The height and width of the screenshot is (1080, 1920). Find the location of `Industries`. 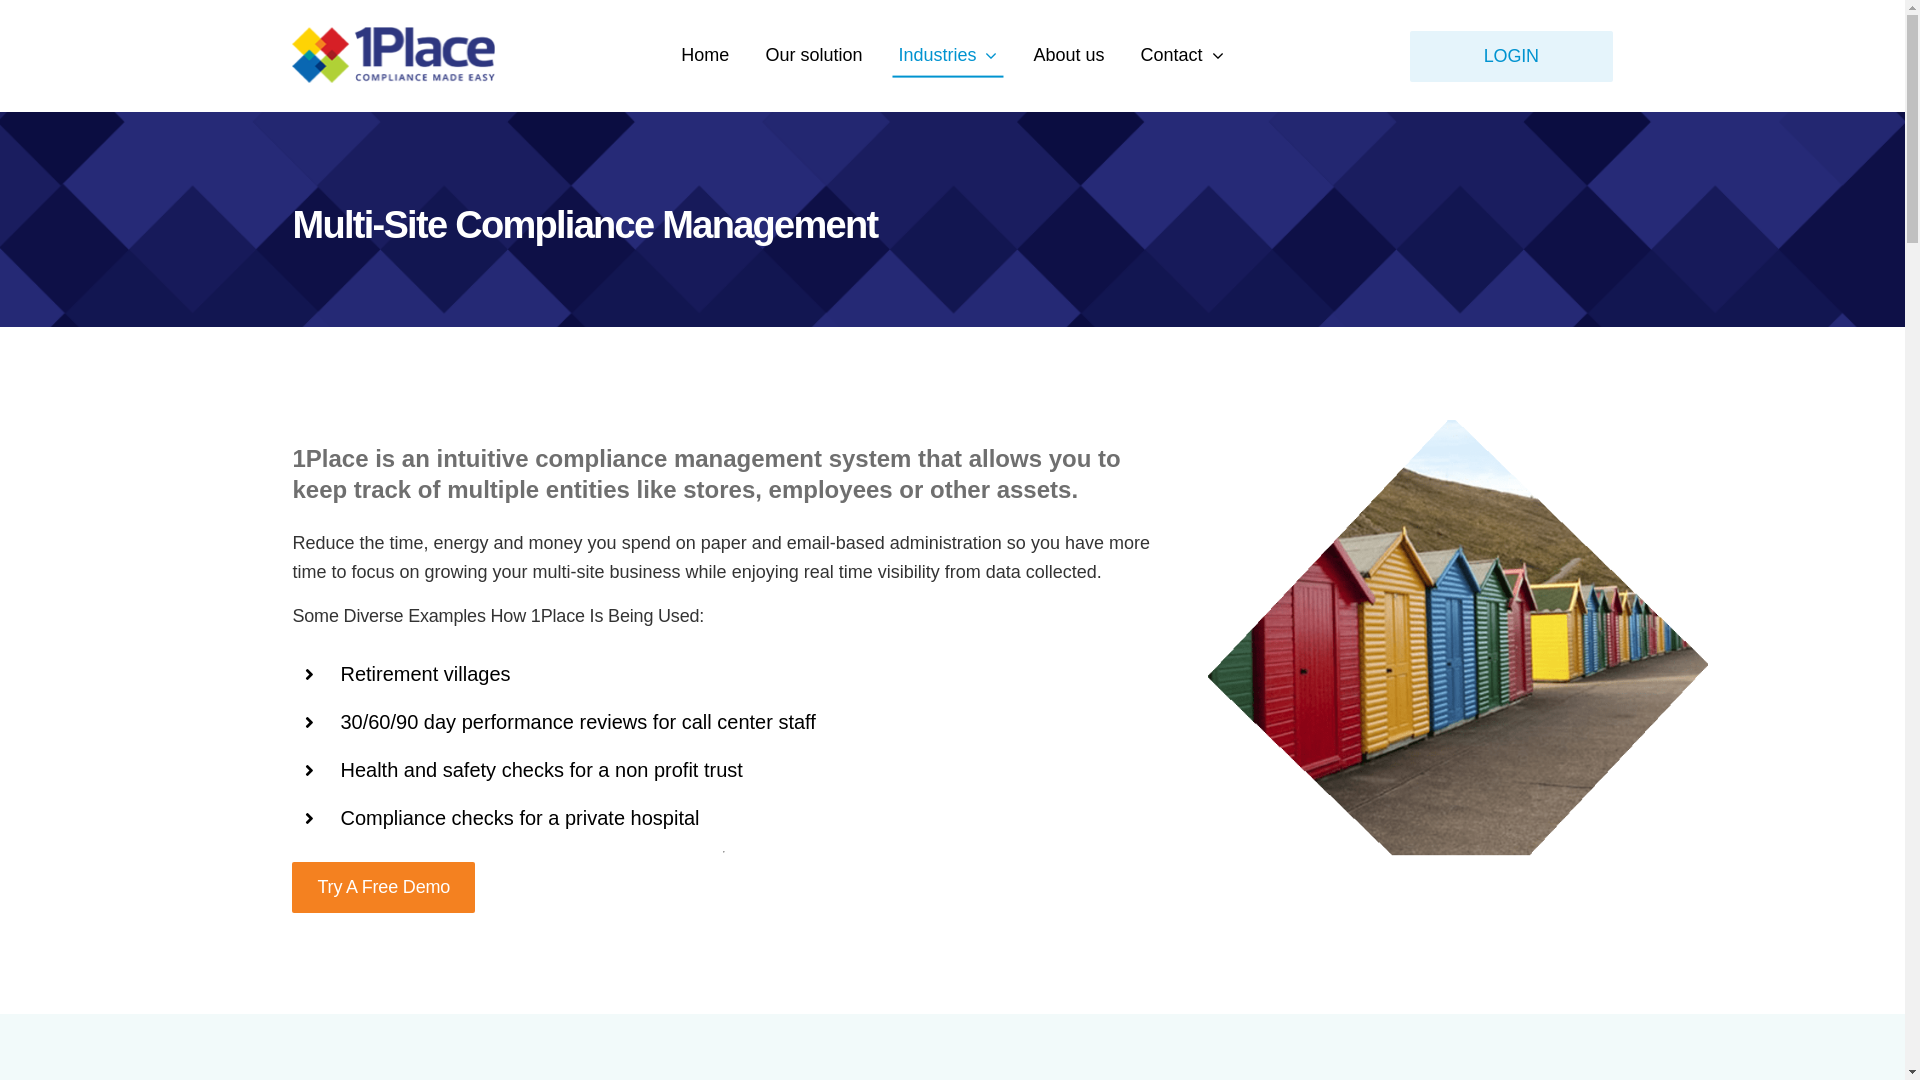

Industries is located at coordinates (947, 56).